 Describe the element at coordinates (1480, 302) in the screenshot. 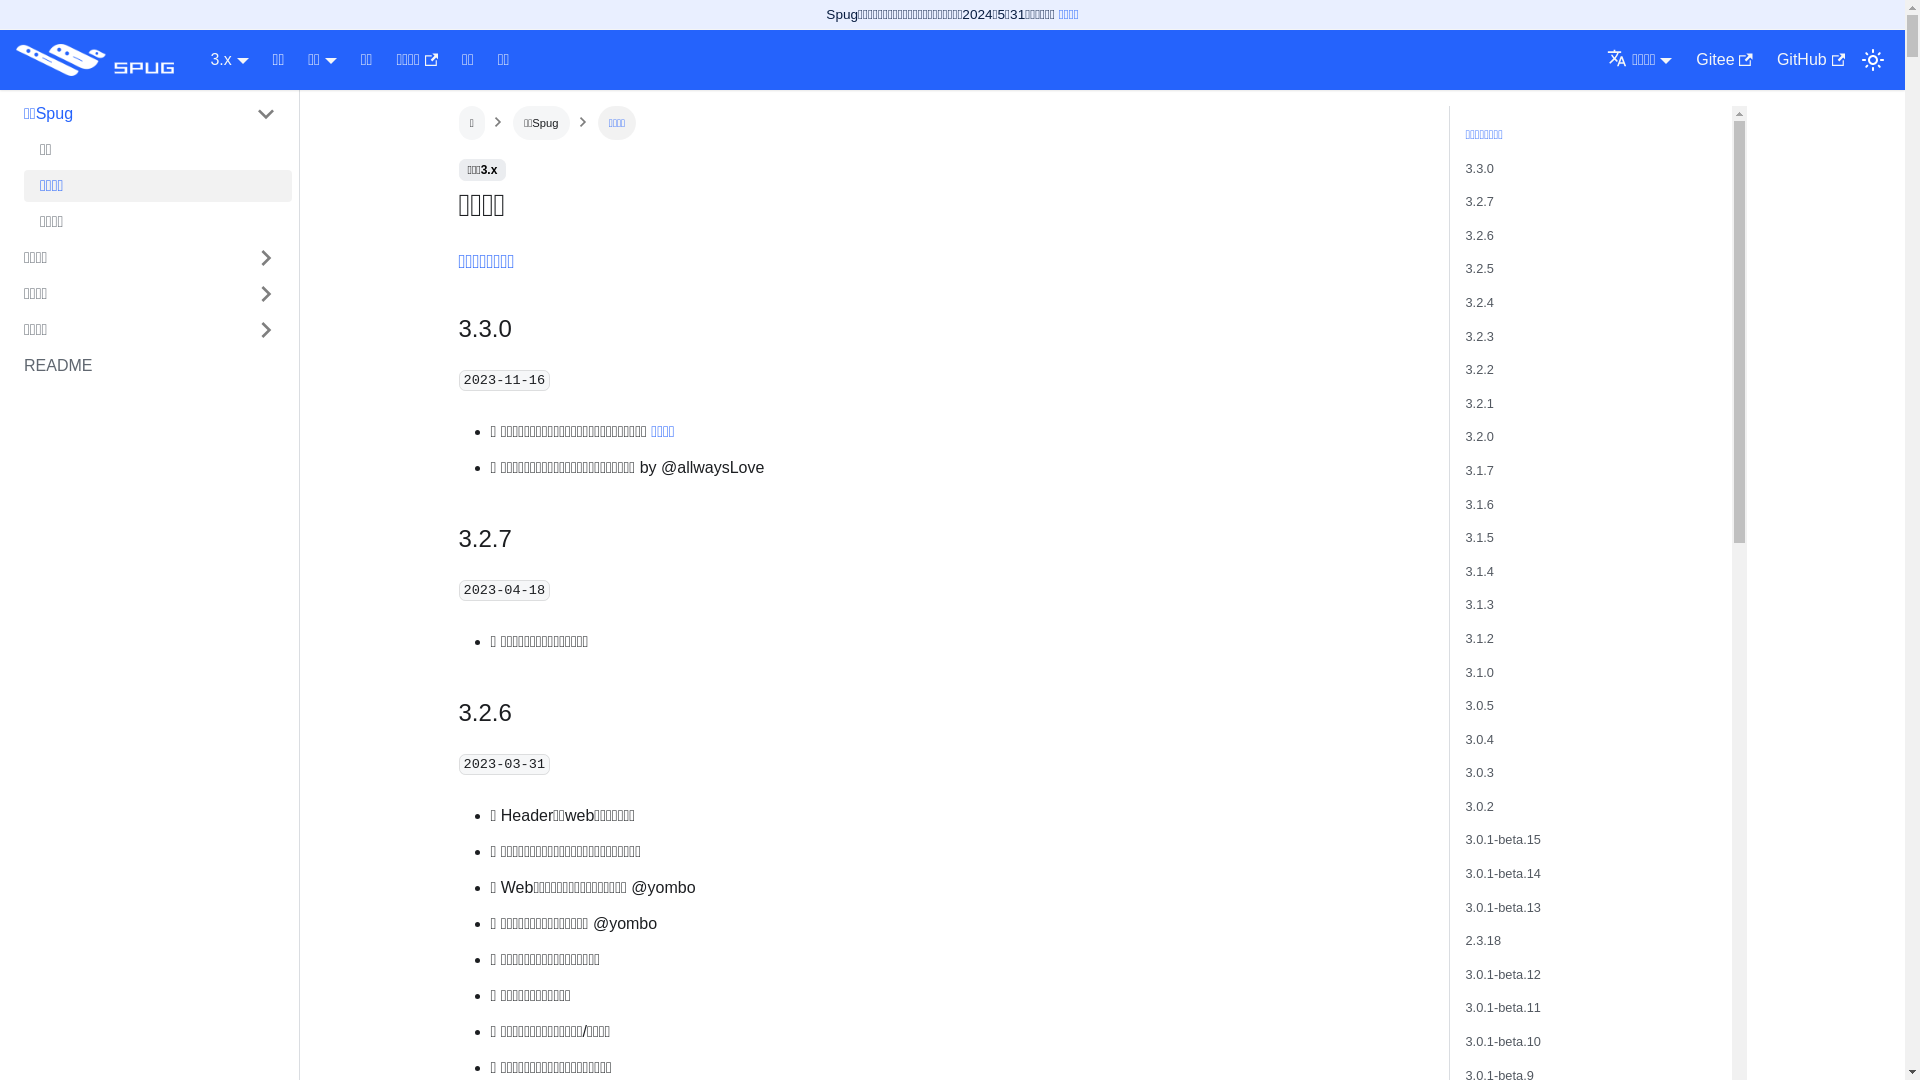

I see `3.2.4` at that location.